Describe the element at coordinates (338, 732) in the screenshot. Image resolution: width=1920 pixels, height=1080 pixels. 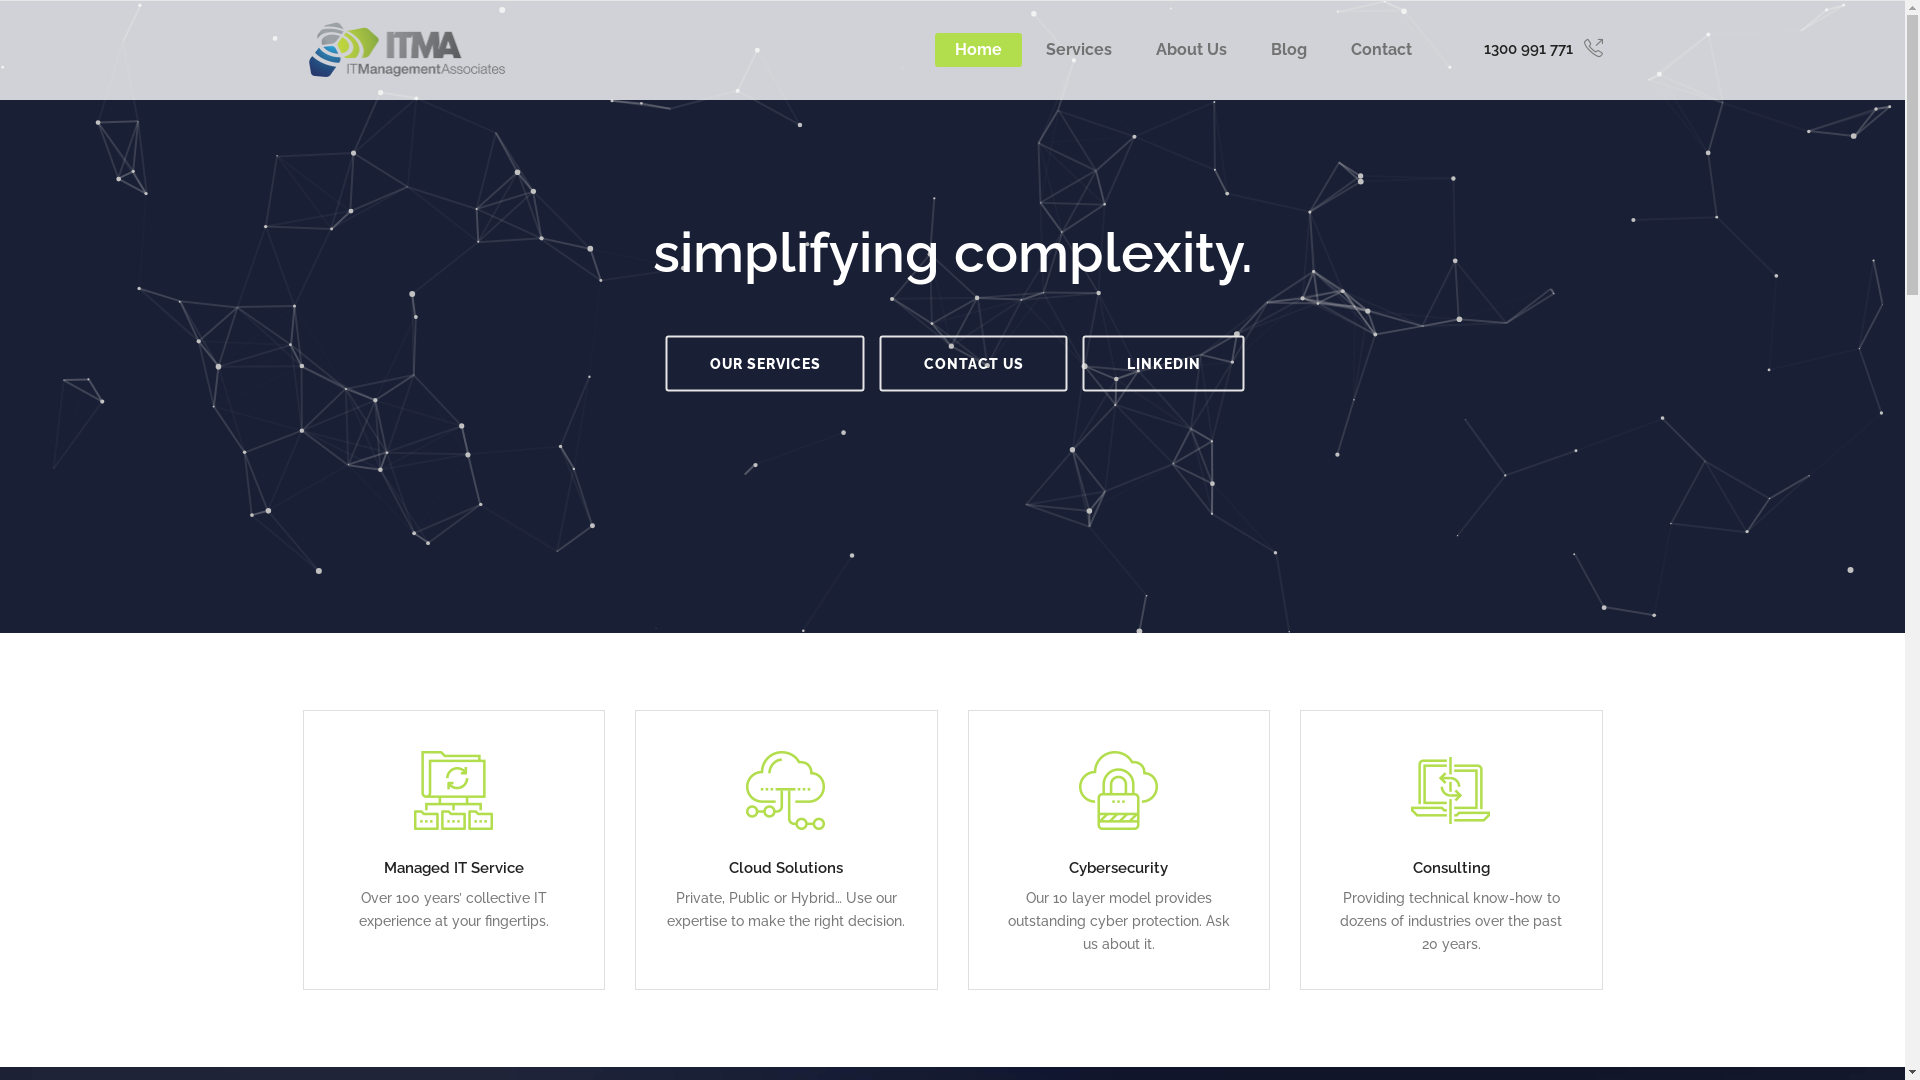
I see `Unit 5, 28 Belmont Avenue Belmont, WA 6104` at that location.